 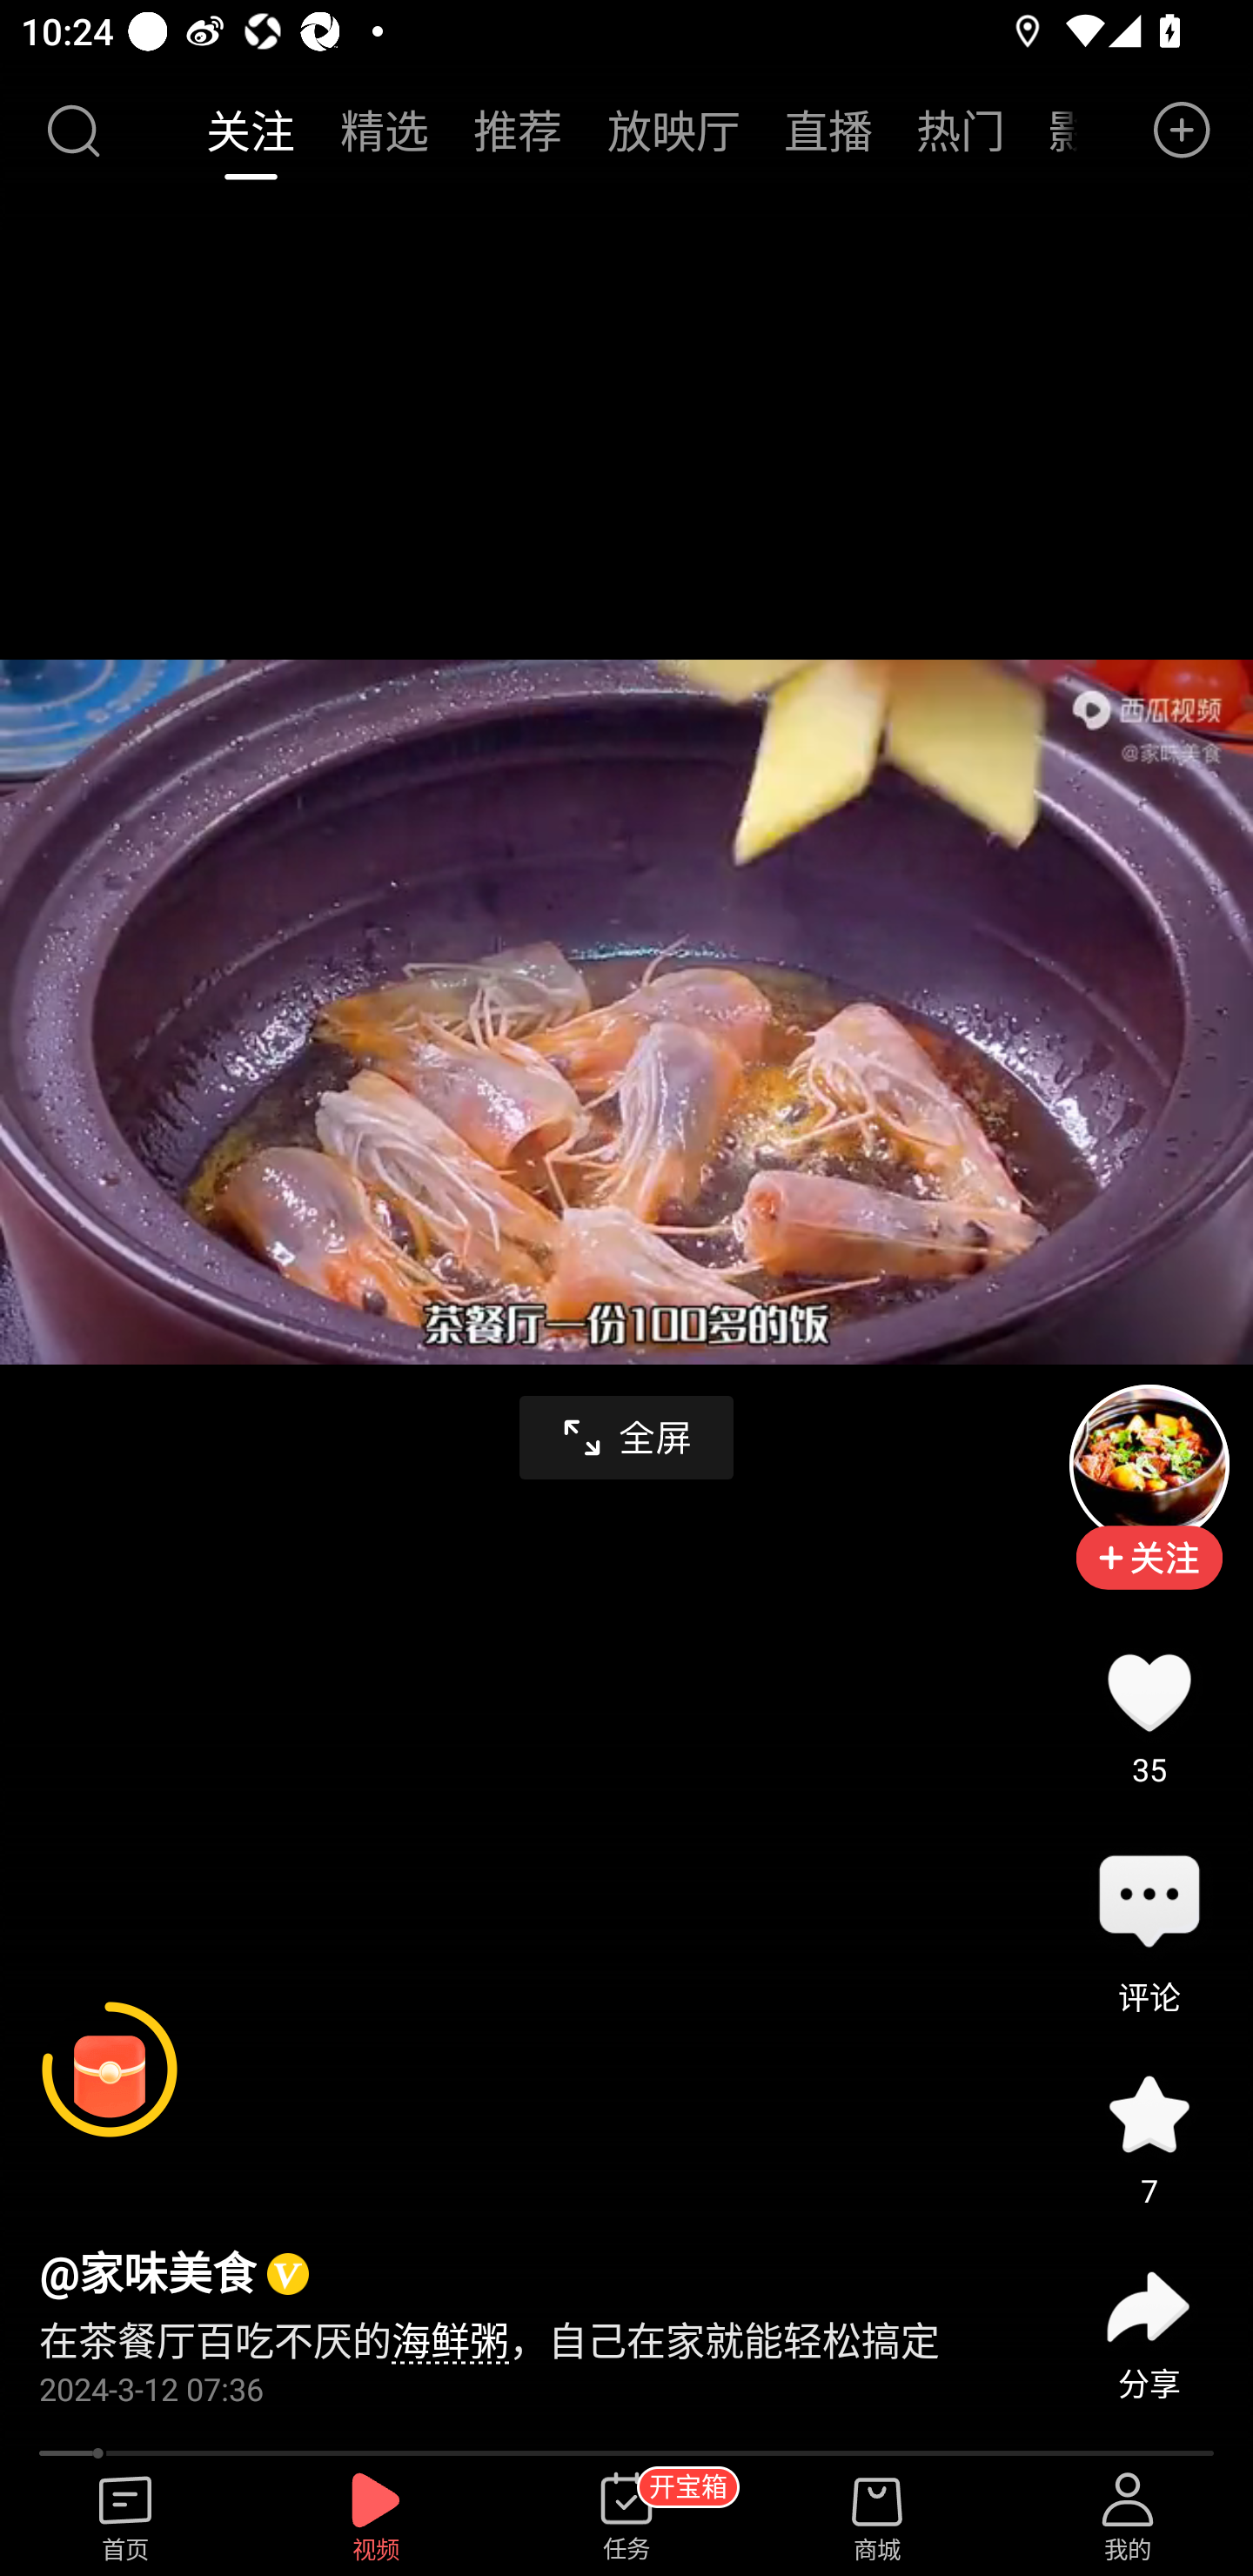 I want to click on 推荐, so click(x=518, y=130).